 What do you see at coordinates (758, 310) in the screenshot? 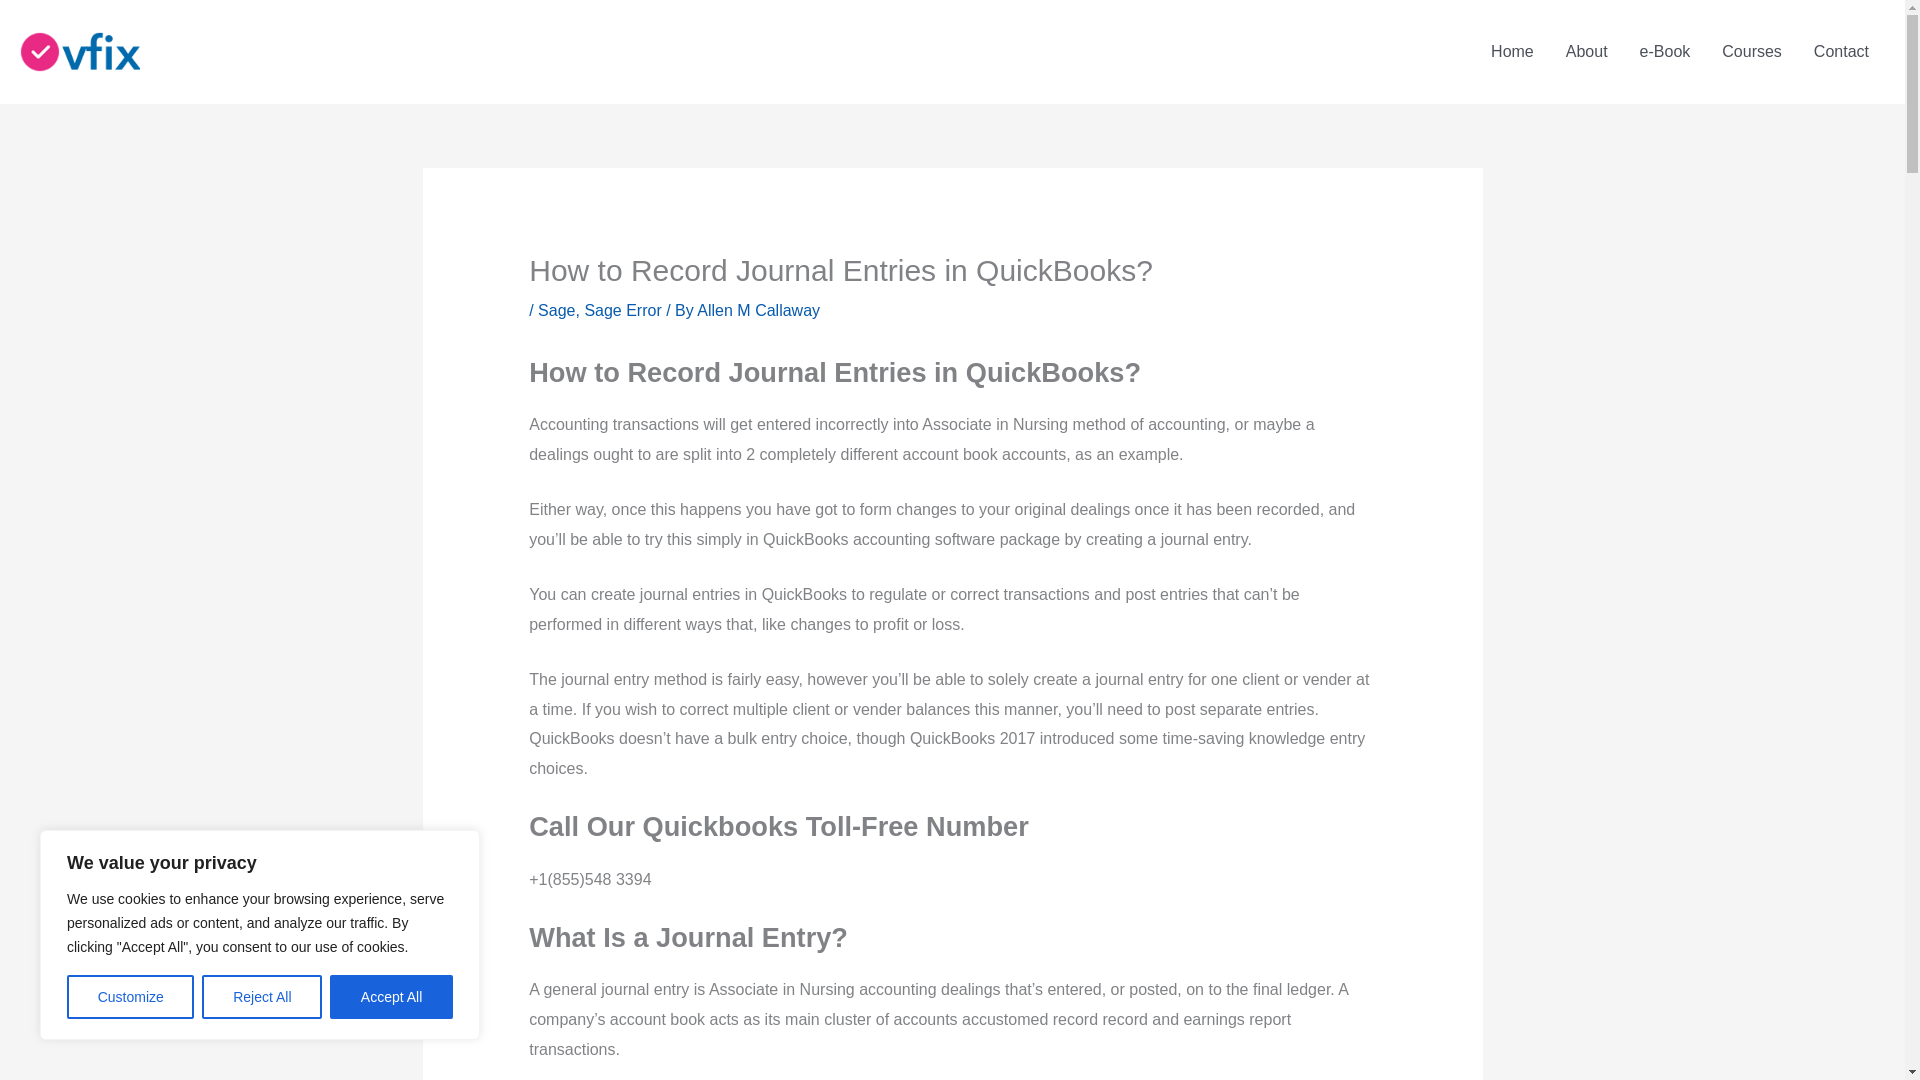
I see `Allen M Callaway` at bounding box center [758, 310].